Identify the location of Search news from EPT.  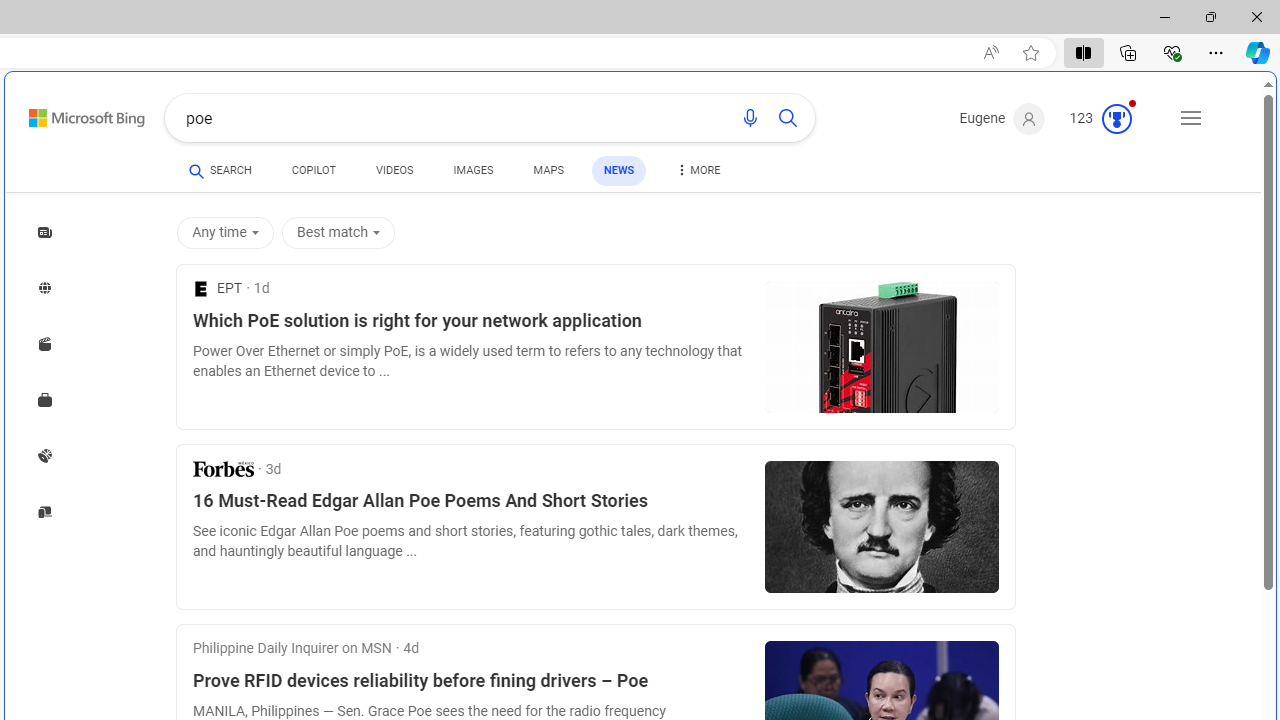
(218, 288).